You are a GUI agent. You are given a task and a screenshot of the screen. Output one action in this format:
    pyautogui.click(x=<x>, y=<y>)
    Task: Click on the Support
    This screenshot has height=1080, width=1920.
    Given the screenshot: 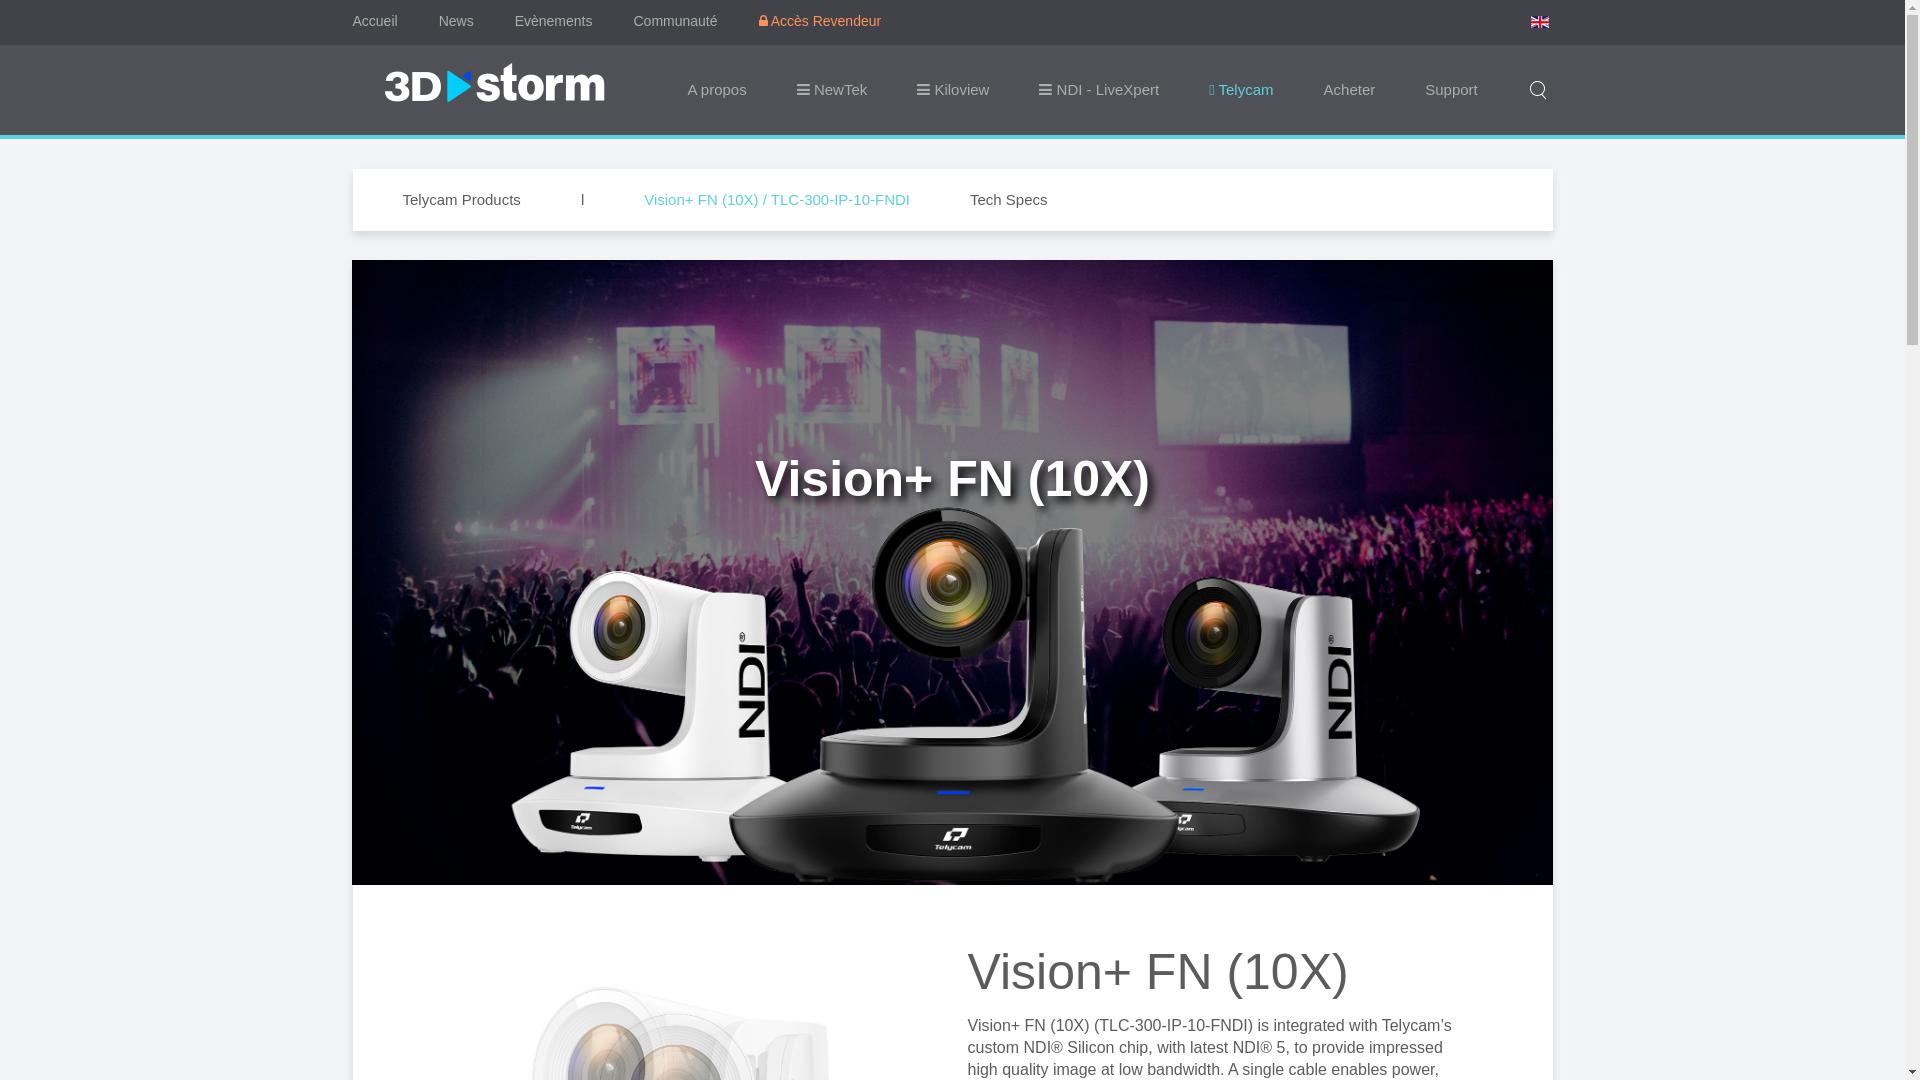 What is the action you would take?
    pyautogui.click(x=1452, y=90)
    